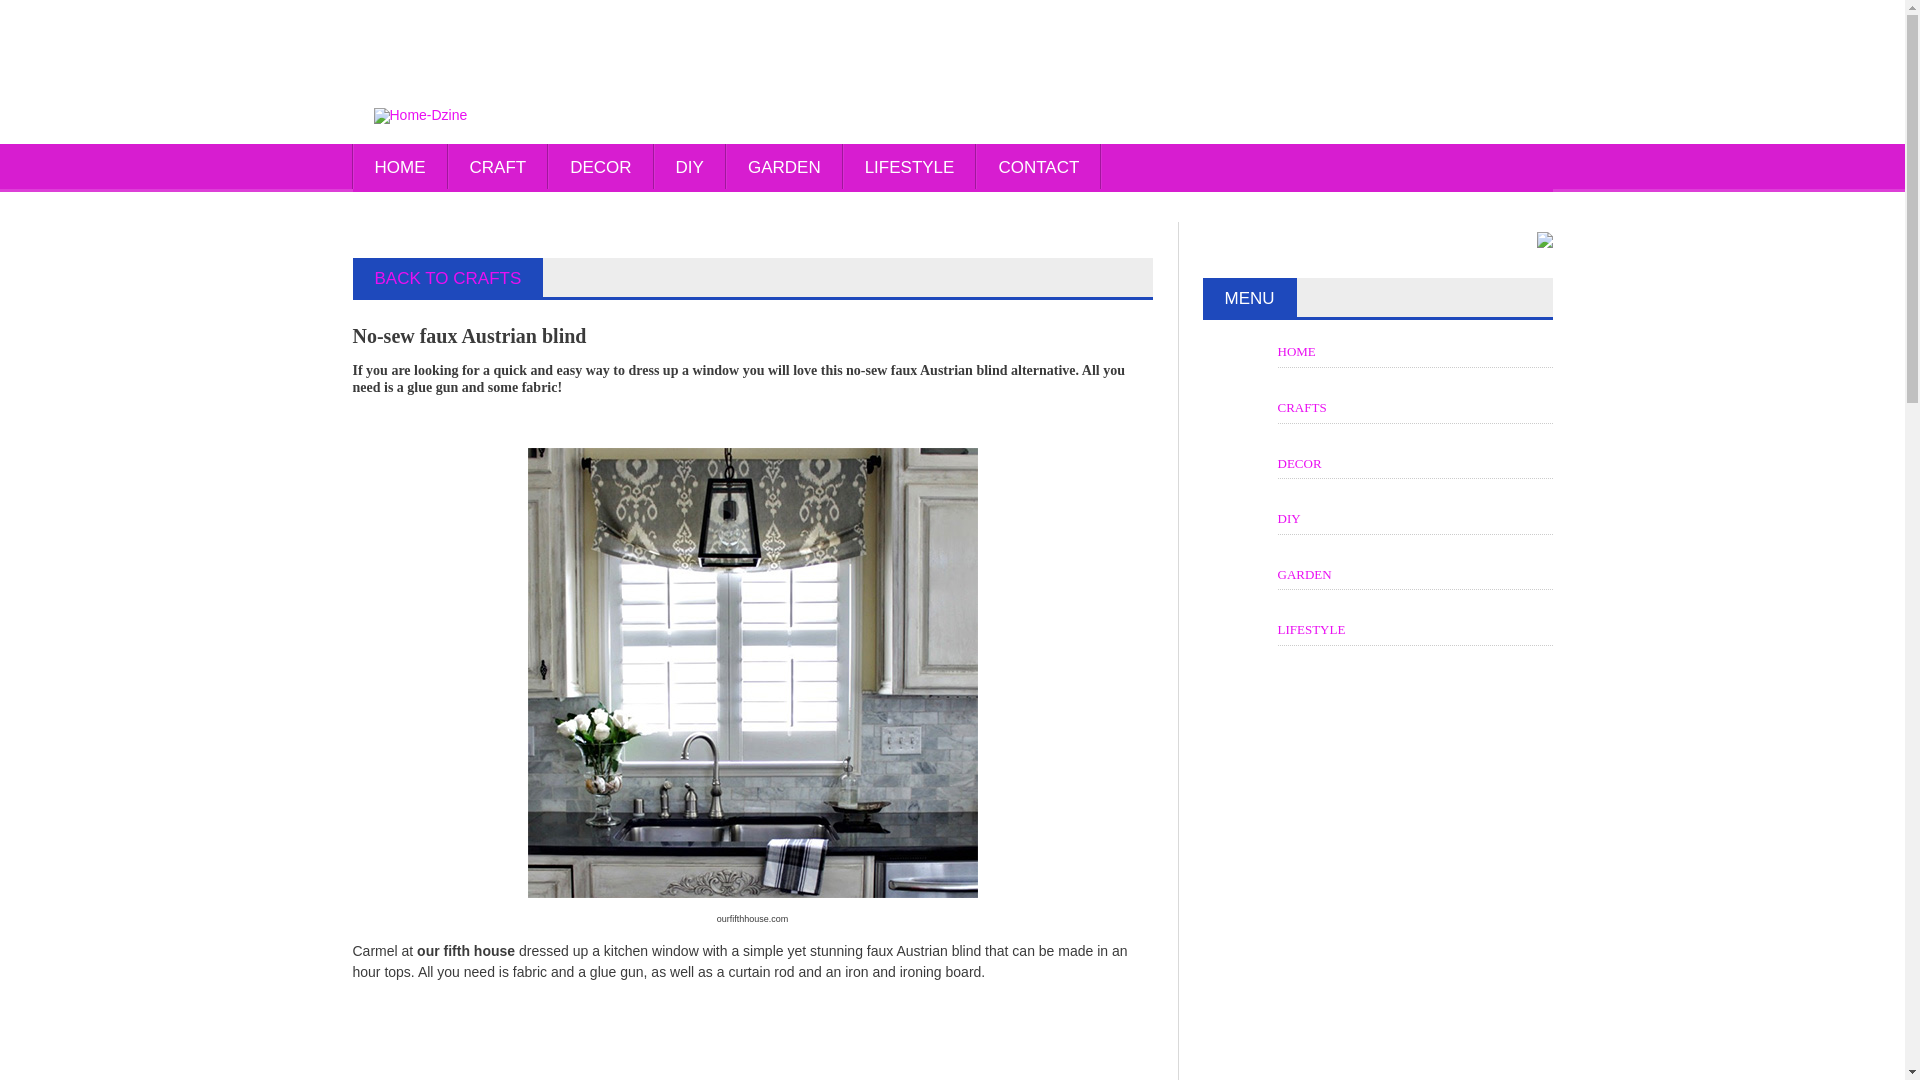 This screenshot has height=1080, width=1920. Describe the element at coordinates (447, 278) in the screenshot. I see `BACK TO CRAFTS` at that location.